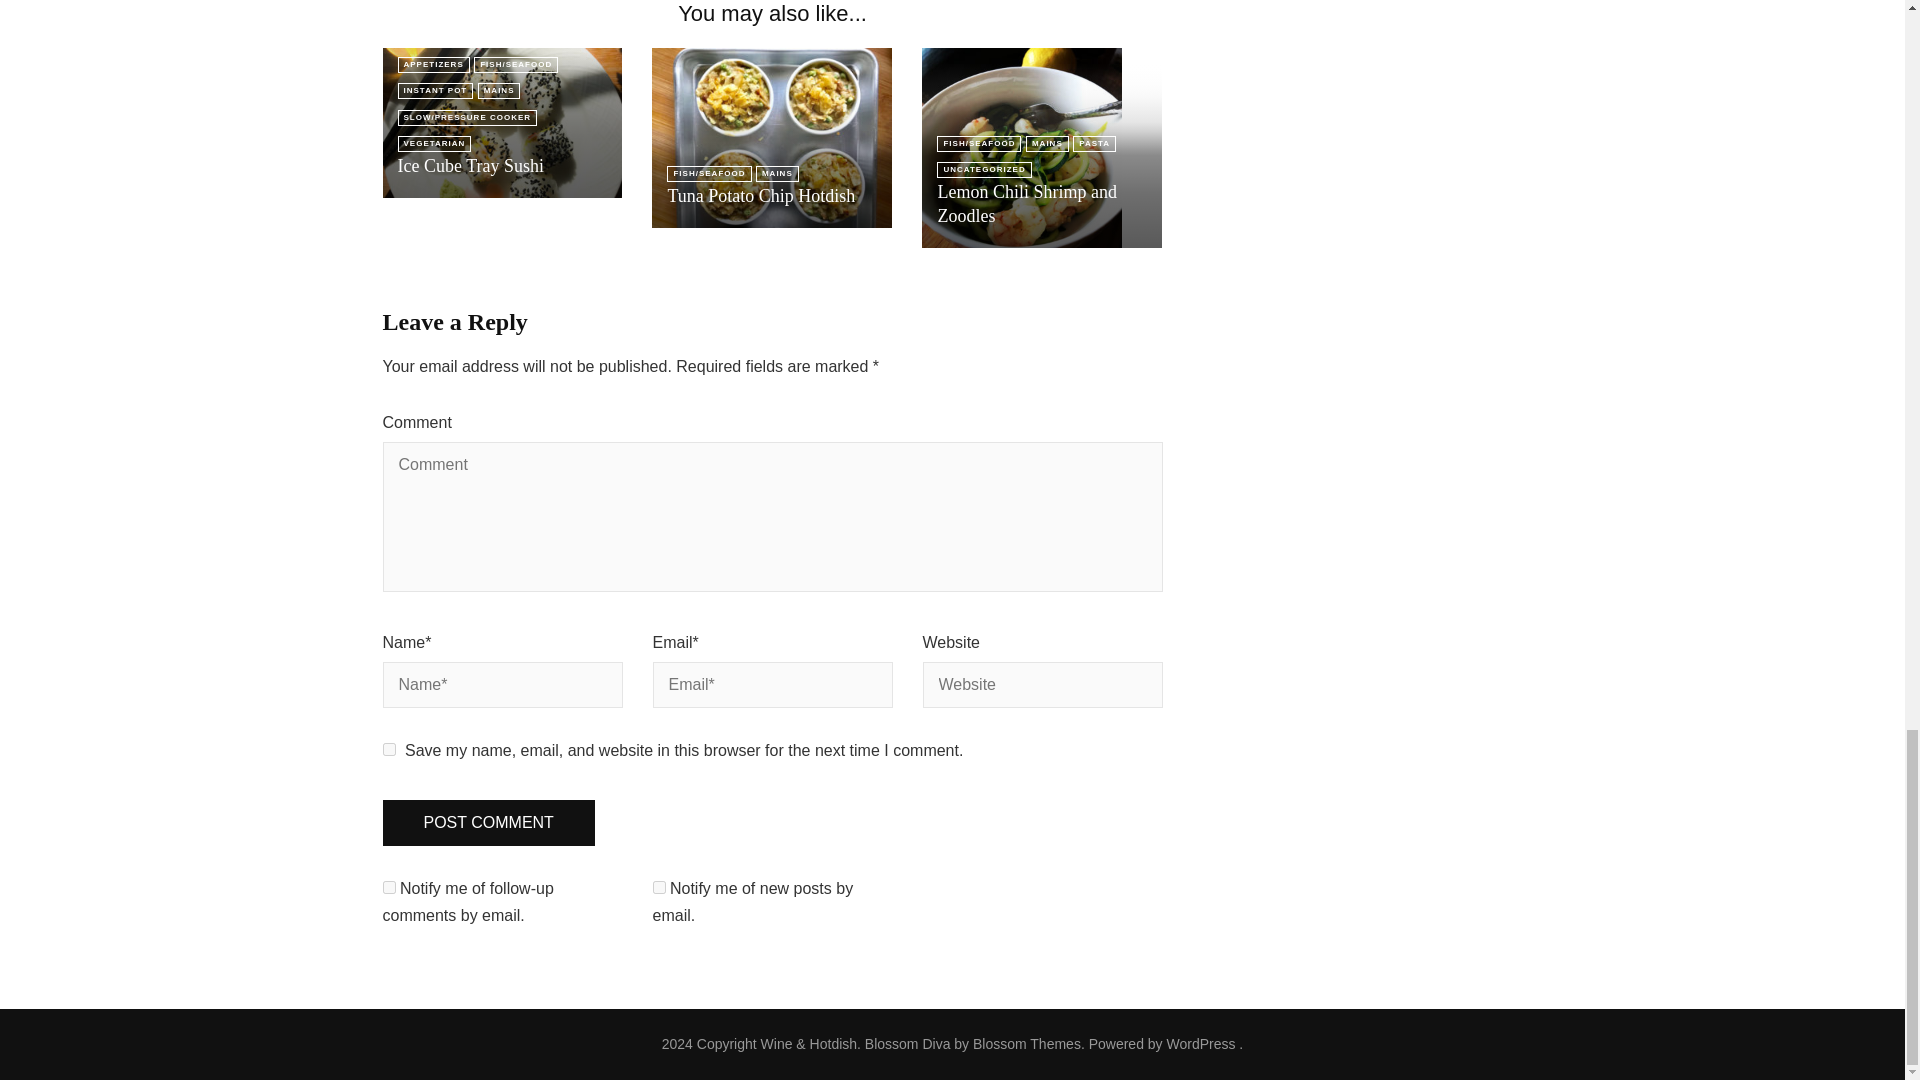  What do you see at coordinates (388, 888) in the screenshot?
I see `subscribe` at bounding box center [388, 888].